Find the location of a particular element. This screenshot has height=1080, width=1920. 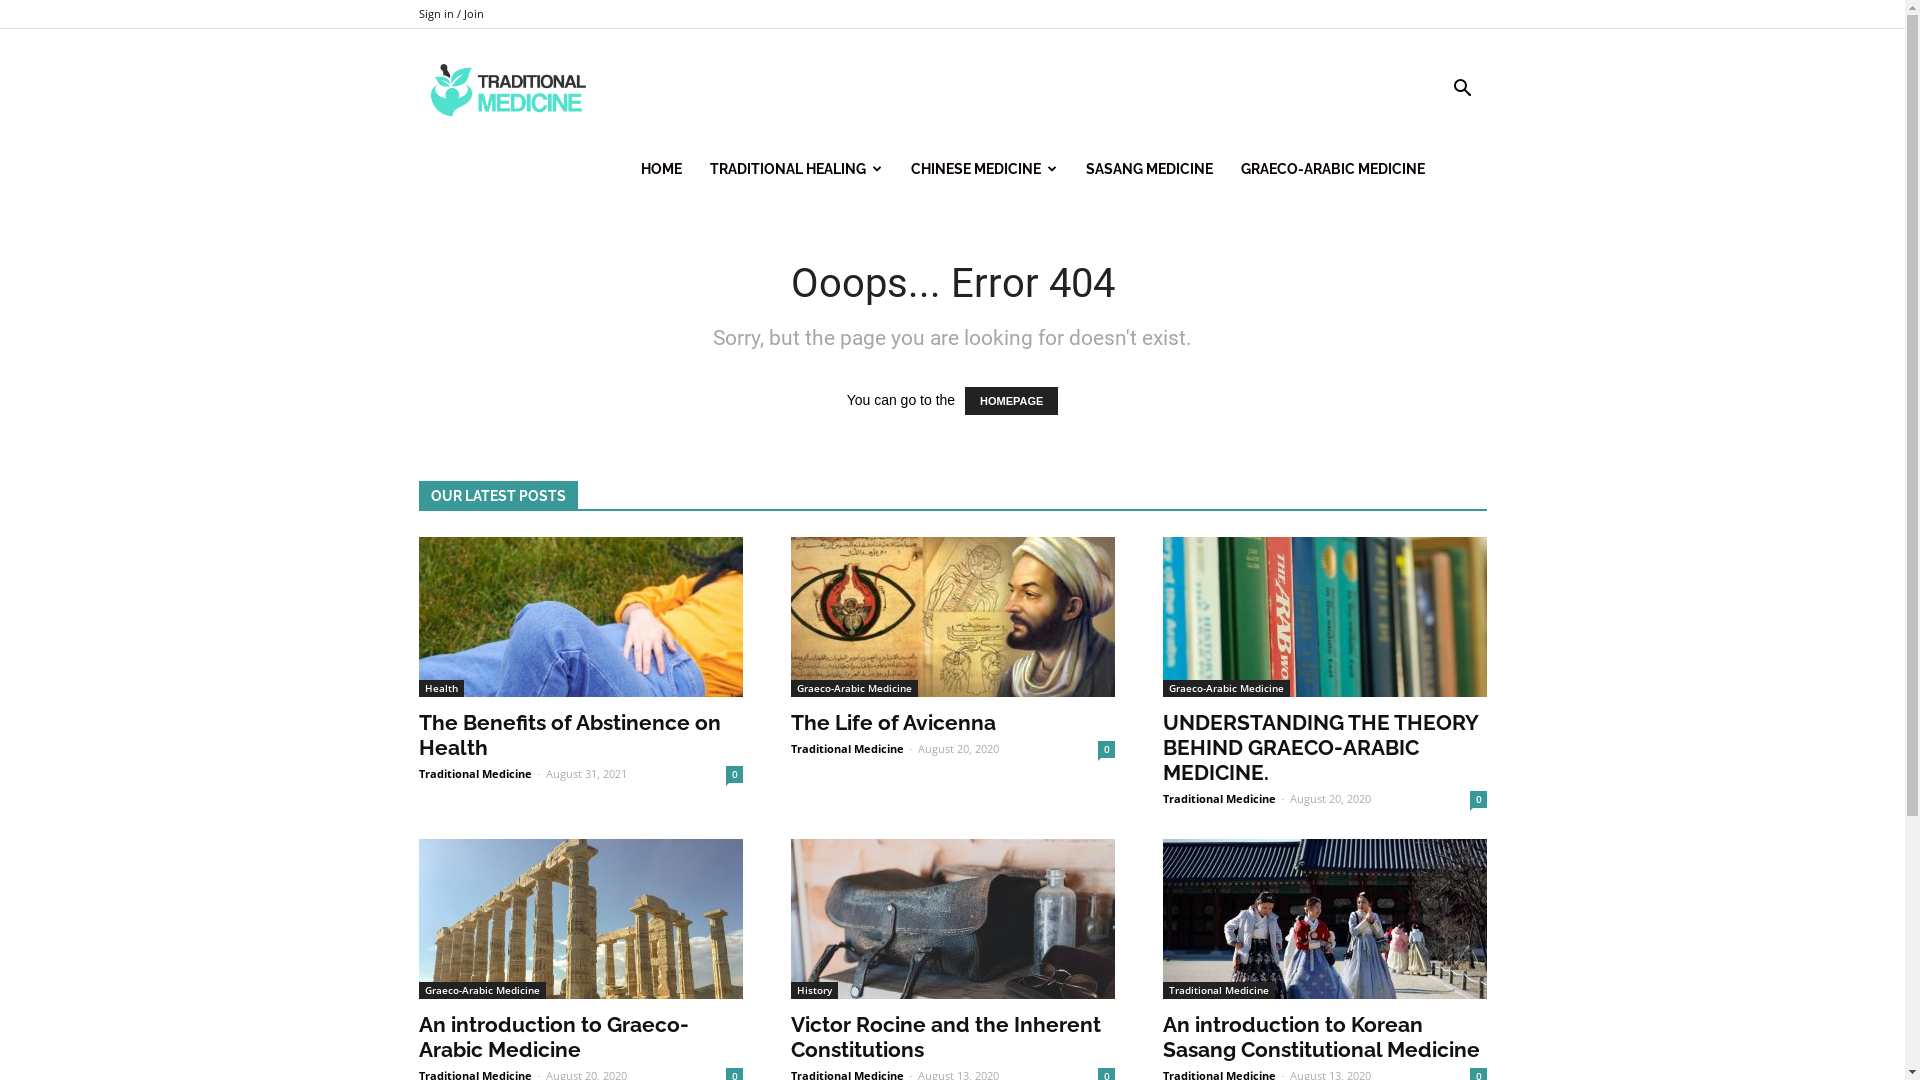

An introduction to Graeco-Arabic Medicine is located at coordinates (580, 919).